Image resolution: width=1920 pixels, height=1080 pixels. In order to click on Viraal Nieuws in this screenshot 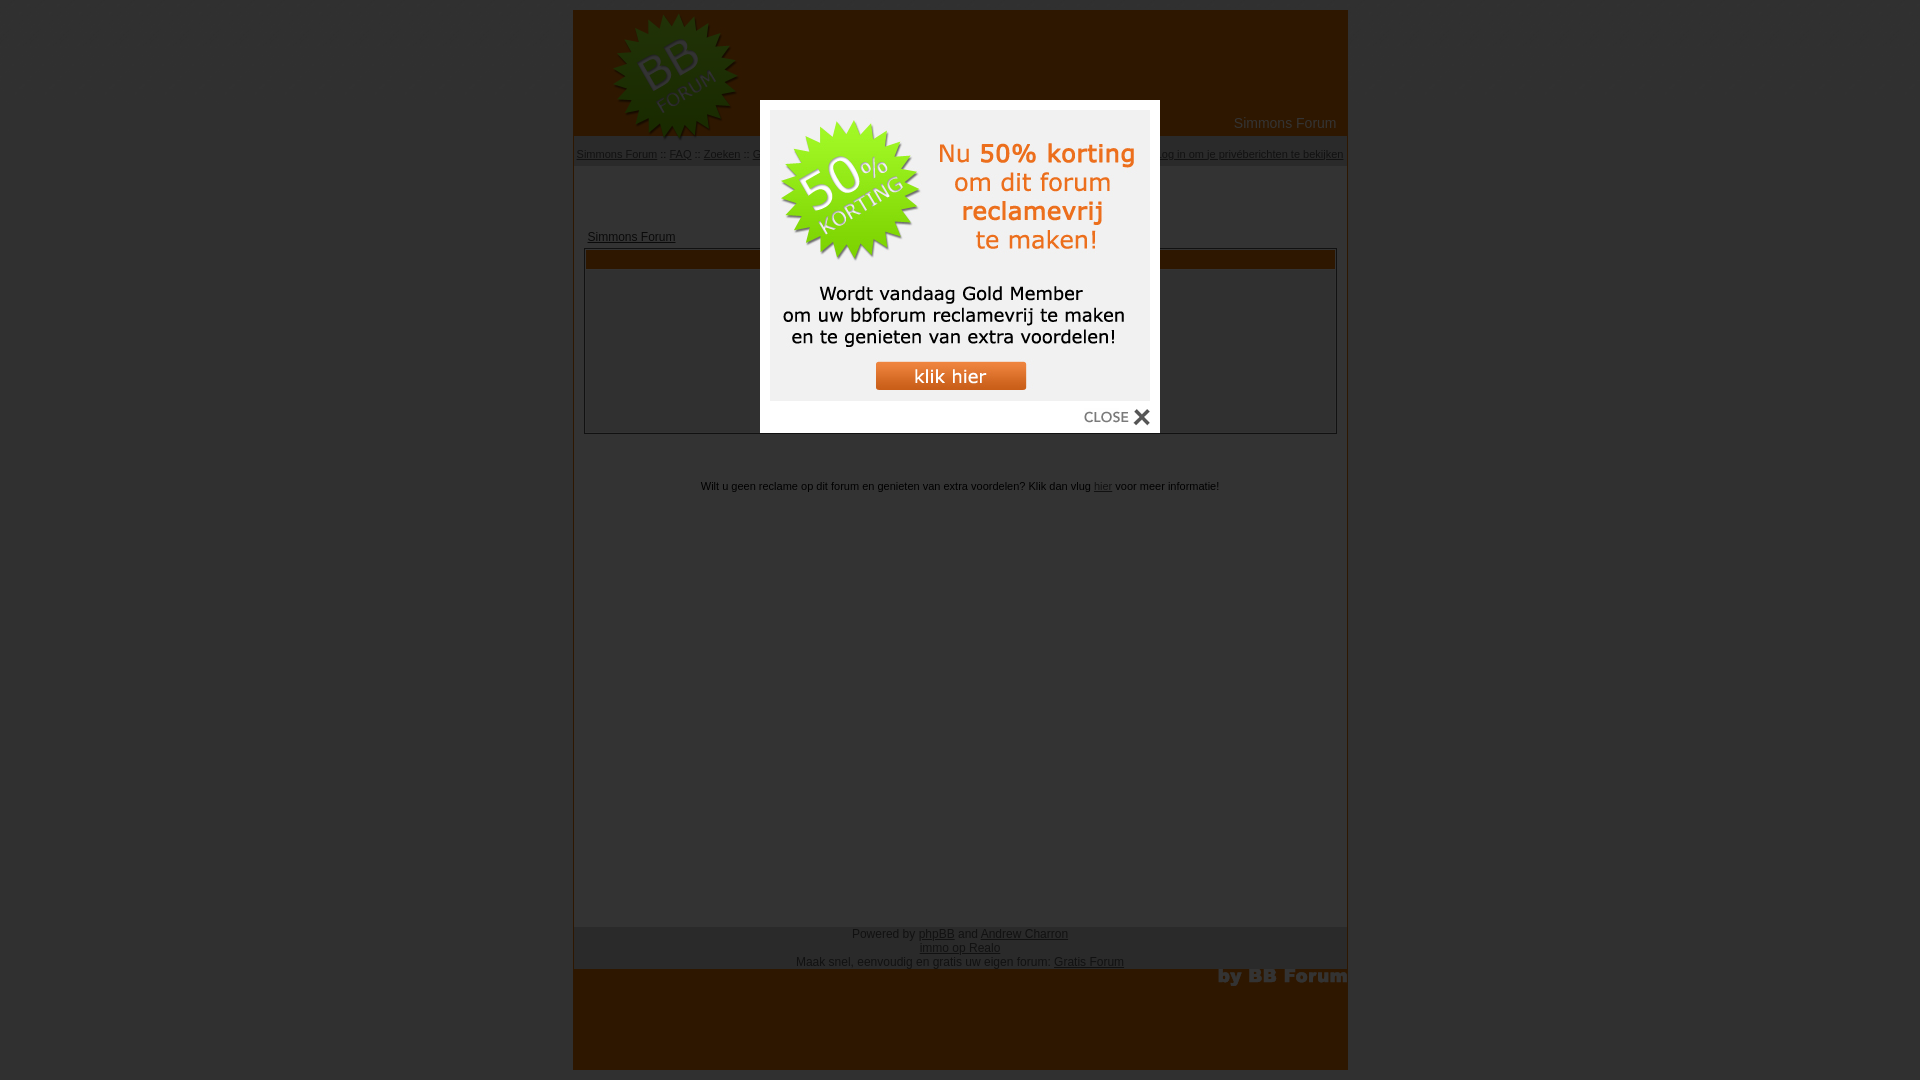, I will do `click(960, 190)`.